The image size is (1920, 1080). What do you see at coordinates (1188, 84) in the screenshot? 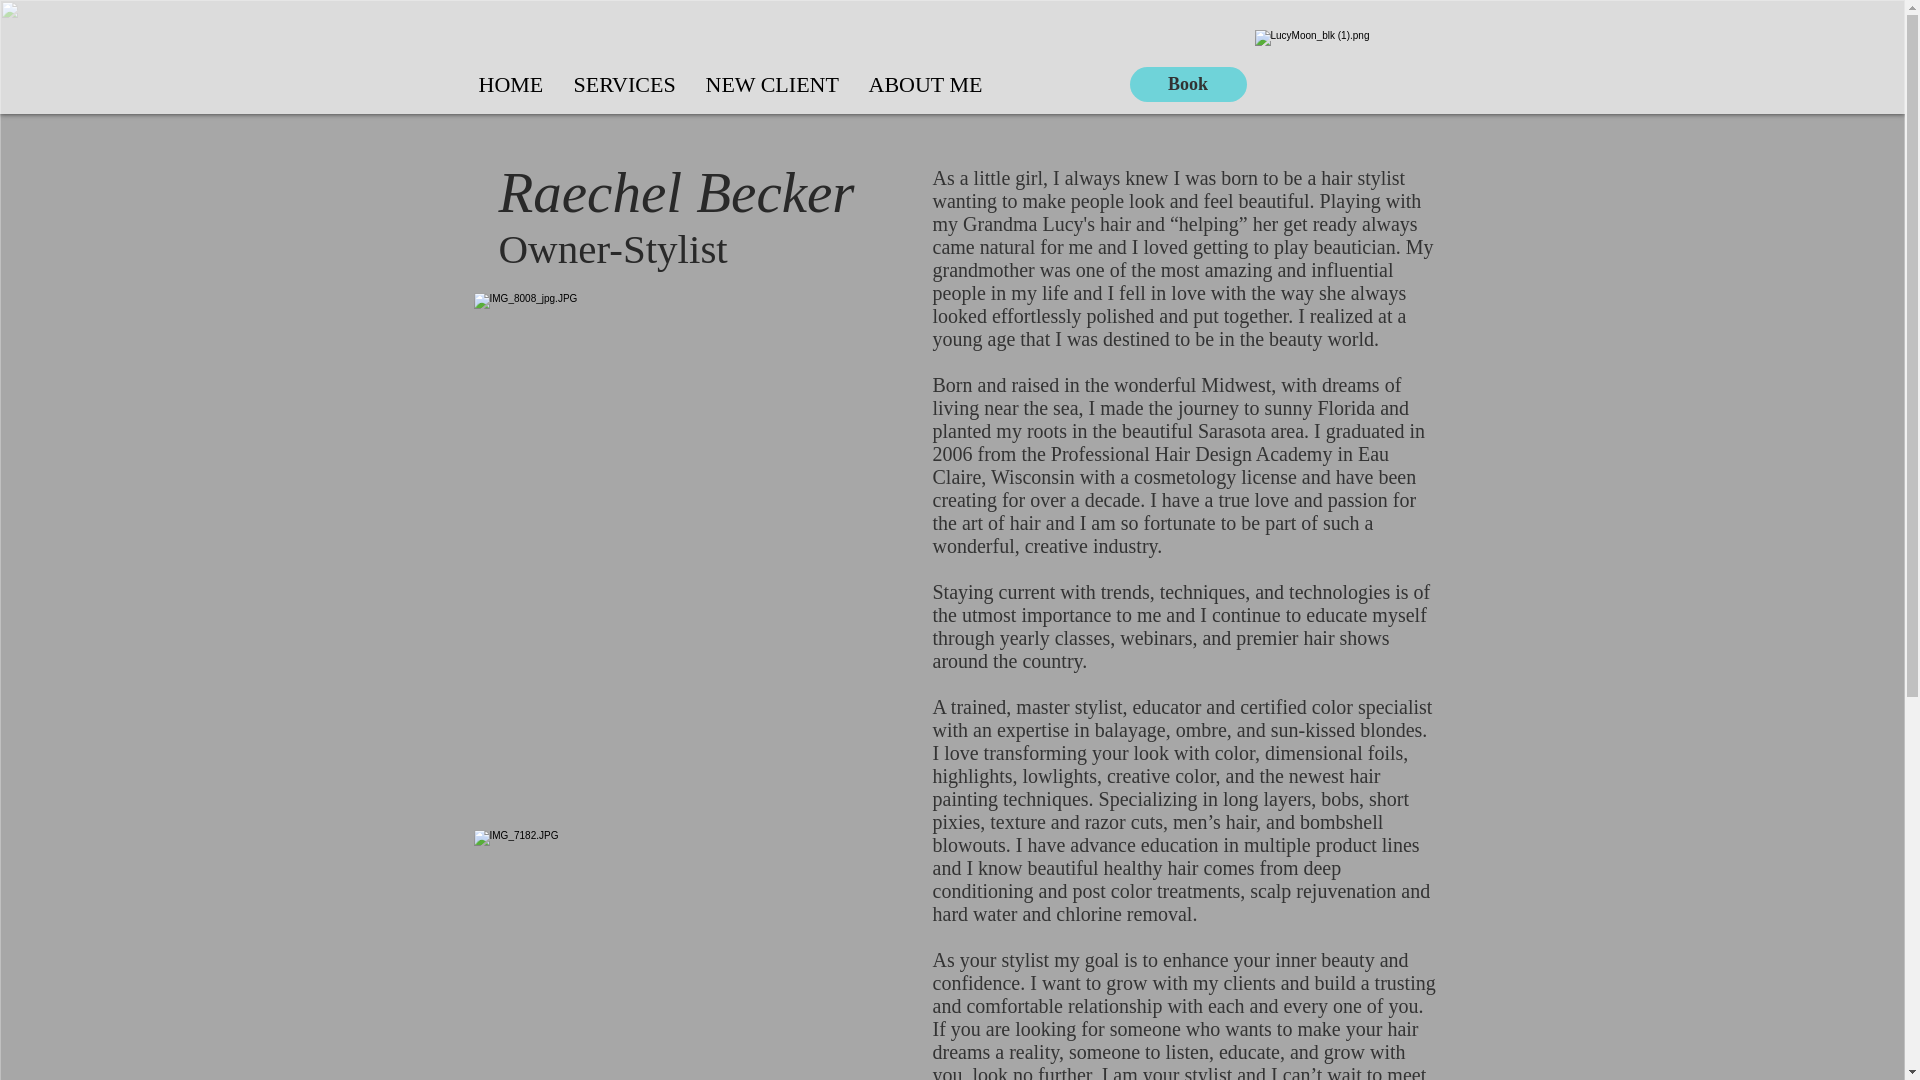
I see `Book` at bounding box center [1188, 84].